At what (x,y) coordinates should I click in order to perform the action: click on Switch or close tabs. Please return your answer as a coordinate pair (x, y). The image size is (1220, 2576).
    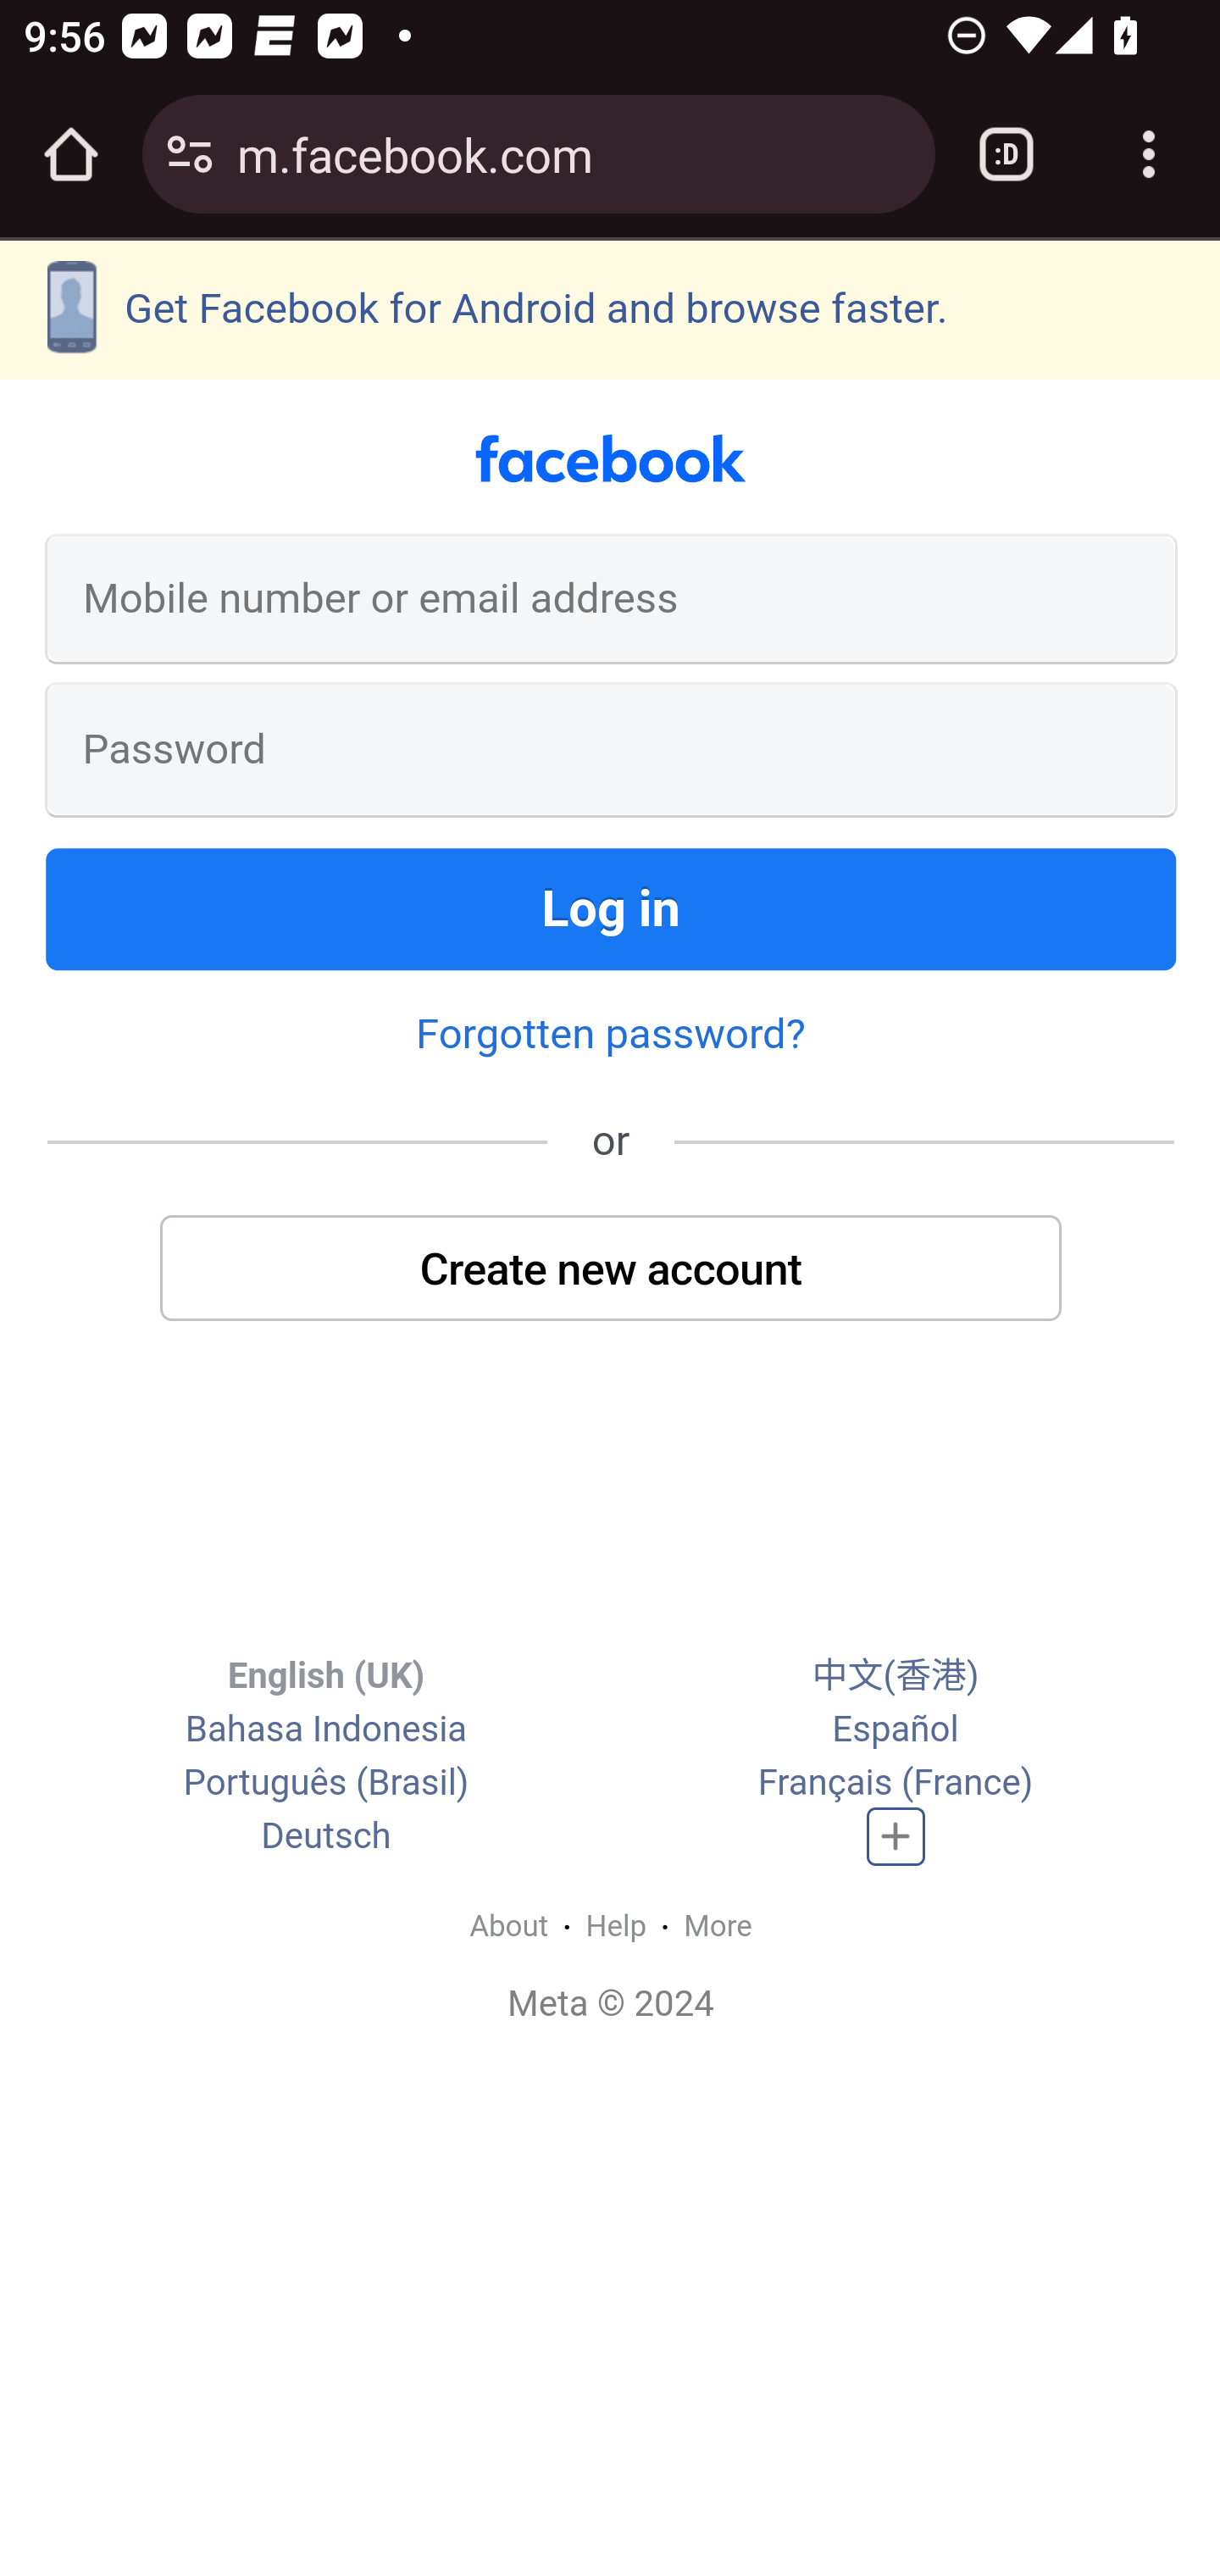
    Looking at the image, I should click on (1006, 154).